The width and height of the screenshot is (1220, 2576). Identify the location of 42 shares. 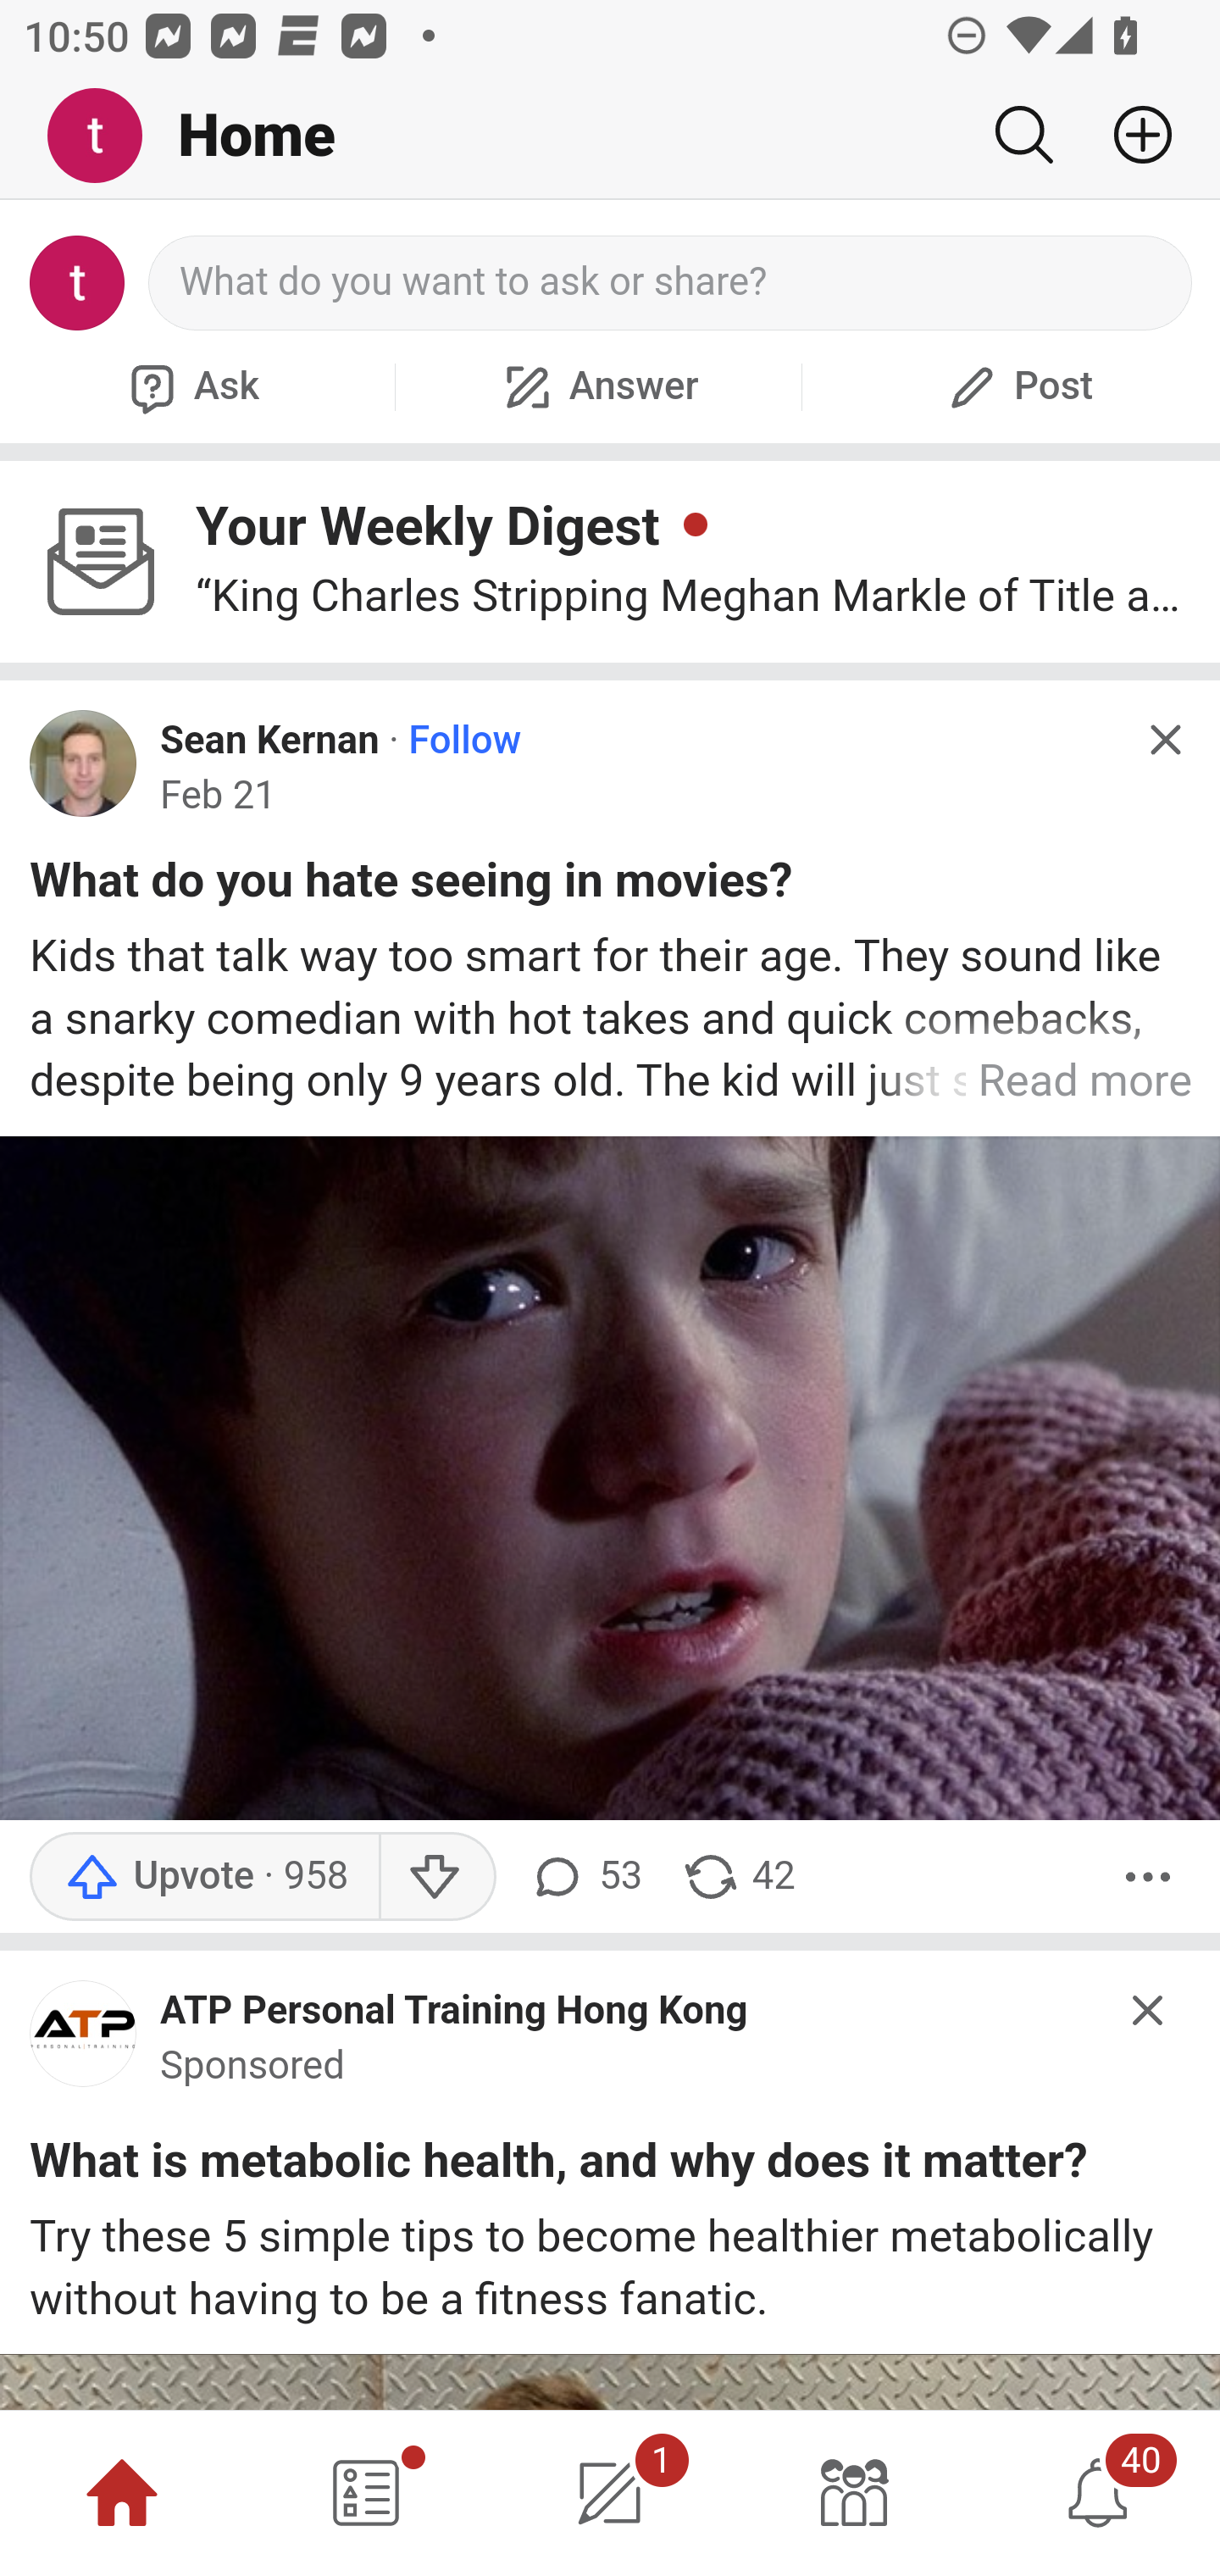
(737, 1876).